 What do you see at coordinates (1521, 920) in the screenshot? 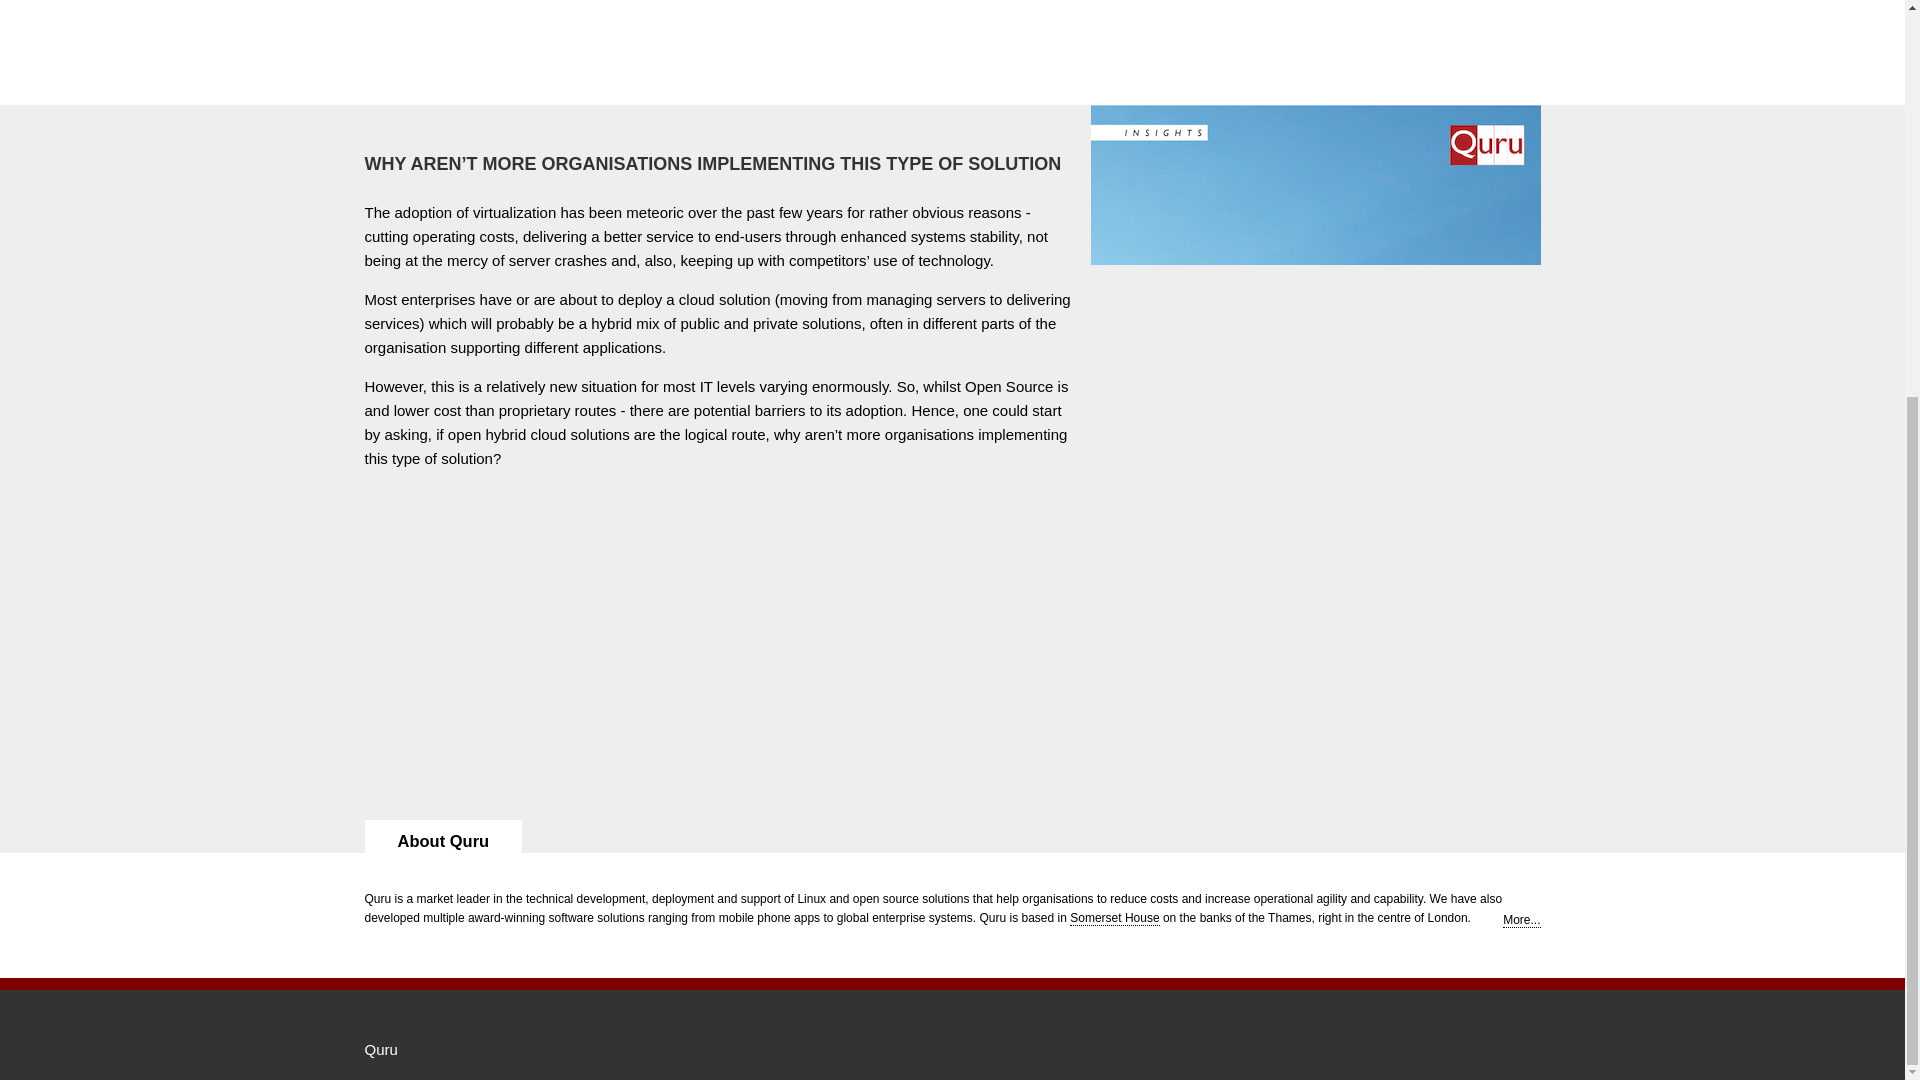
I see `More...` at bounding box center [1521, 920].